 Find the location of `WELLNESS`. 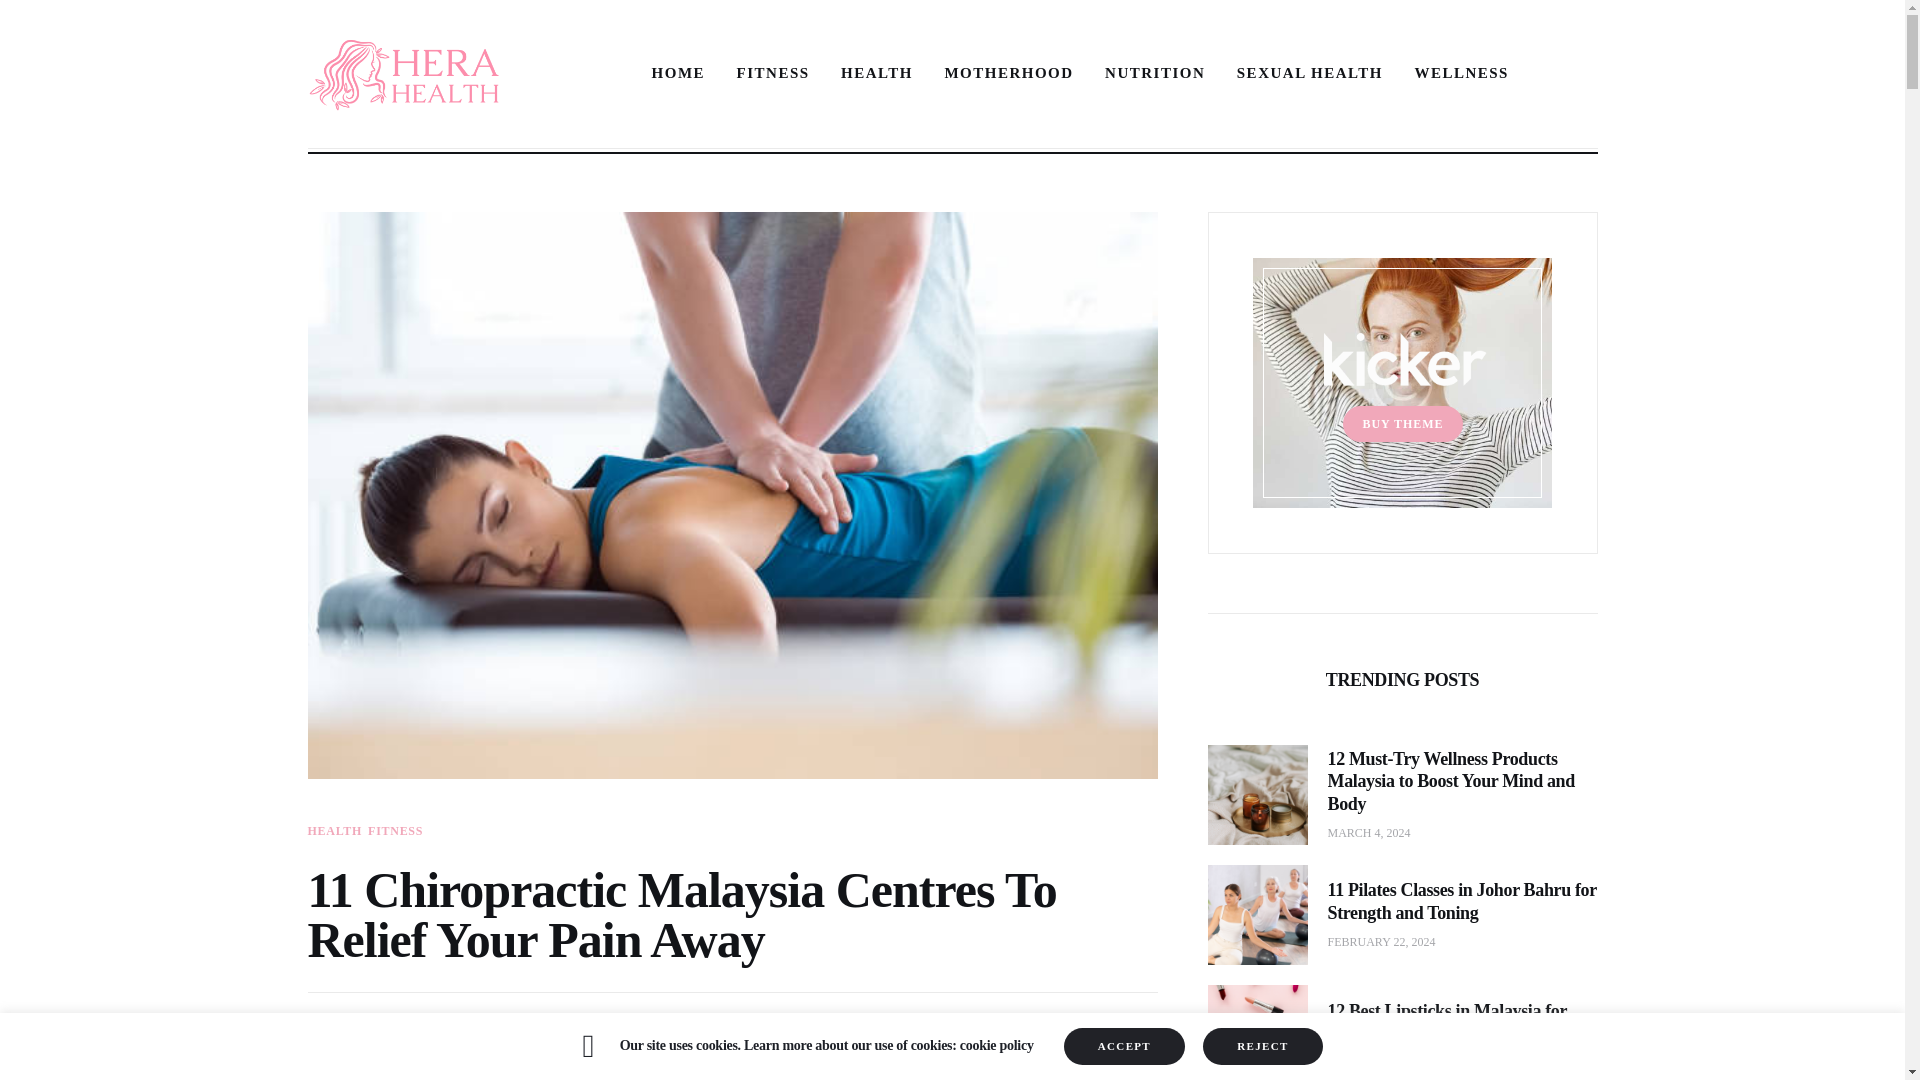

WELLNESS is located at coordinates (395, 831).